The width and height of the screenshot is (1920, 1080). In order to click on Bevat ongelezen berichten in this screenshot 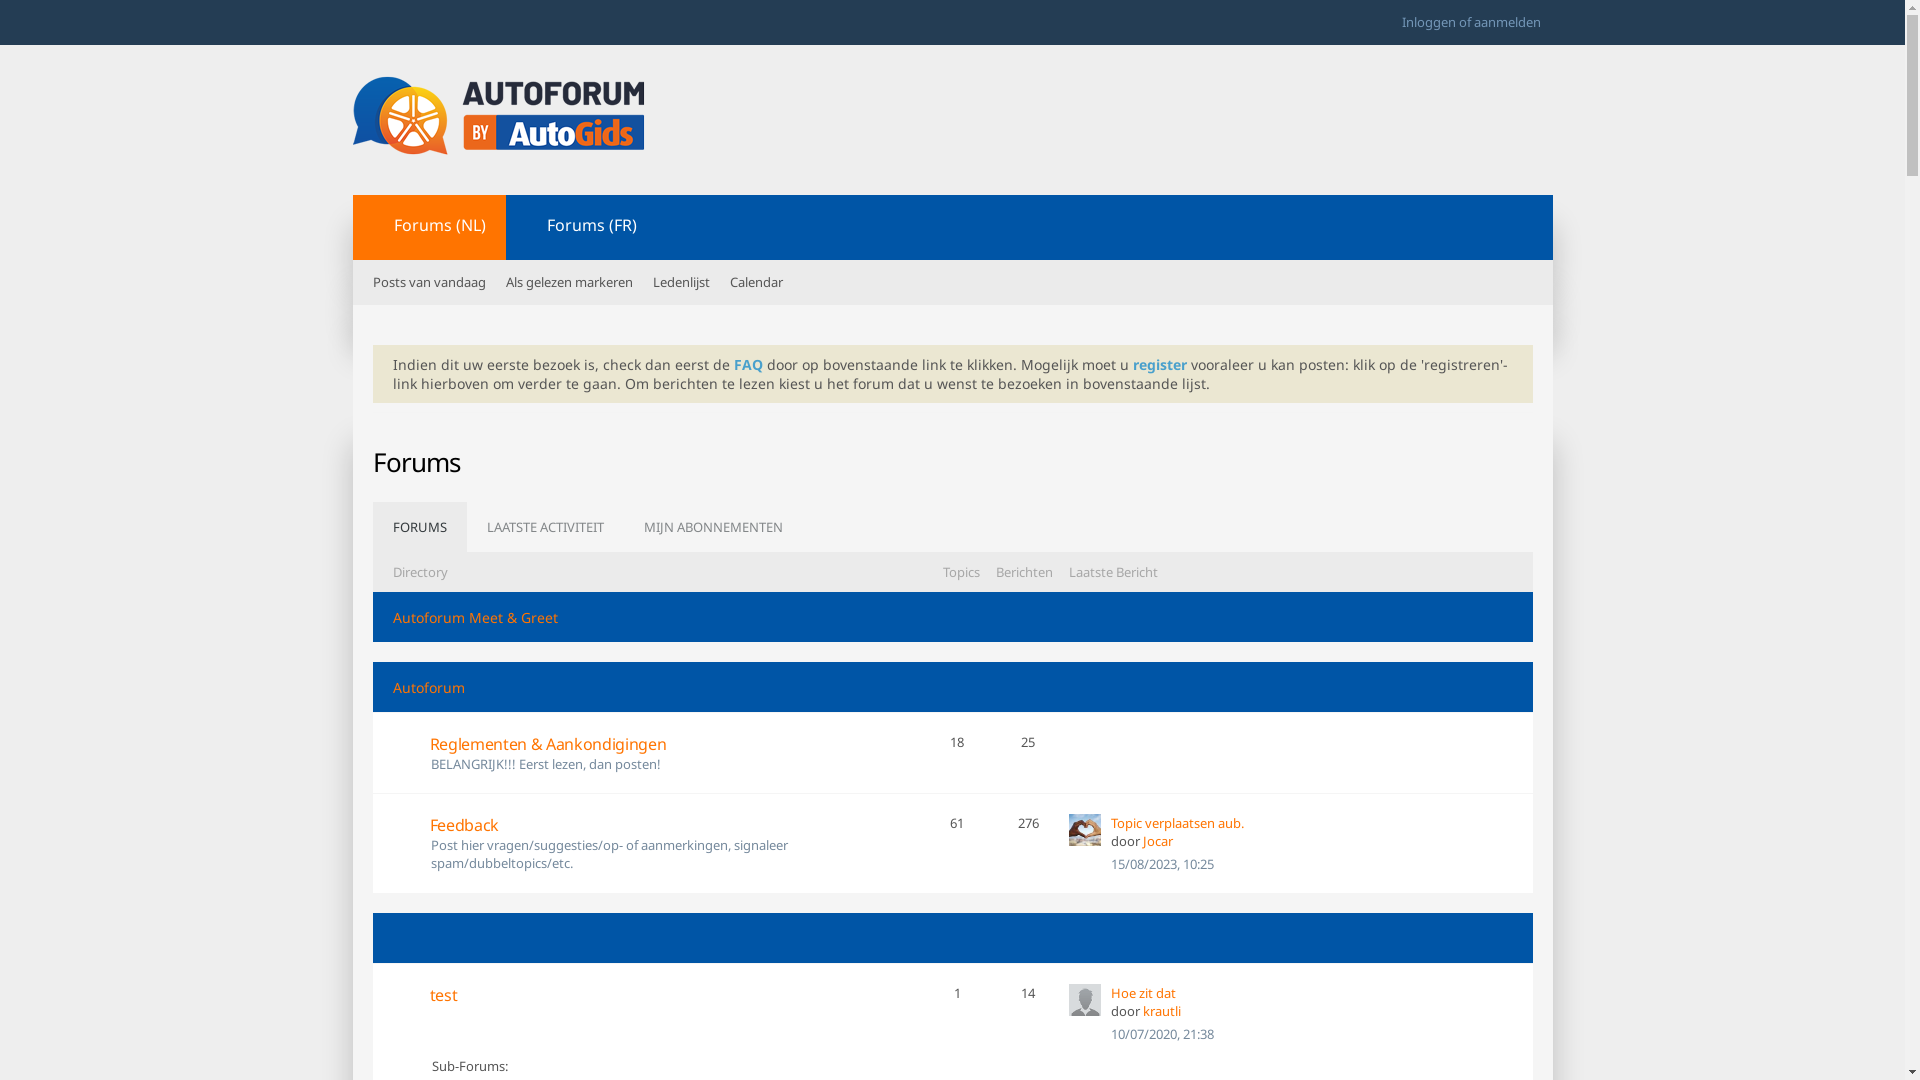, I will do `click(406, 830)`.